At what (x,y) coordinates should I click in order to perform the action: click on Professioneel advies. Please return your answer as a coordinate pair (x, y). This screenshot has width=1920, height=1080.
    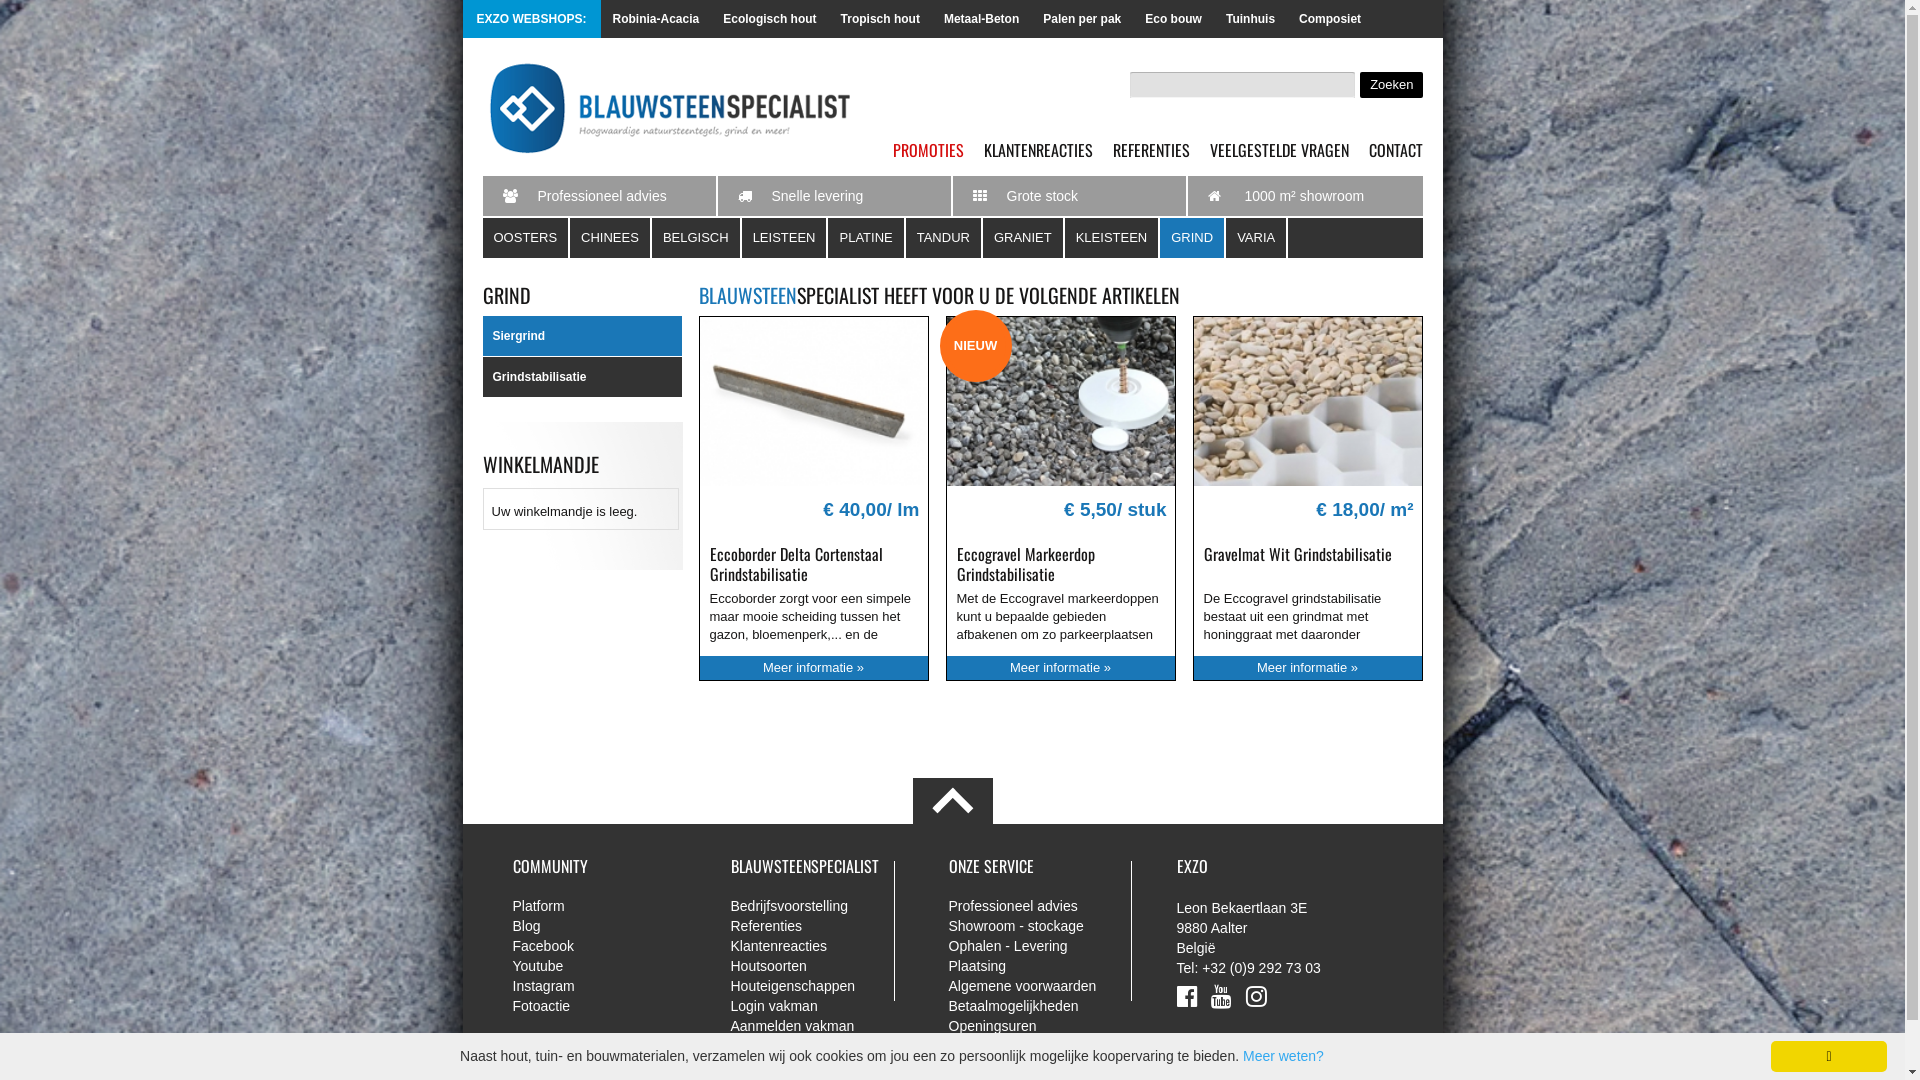
    Looking at the image, I should click on (1042, 906).